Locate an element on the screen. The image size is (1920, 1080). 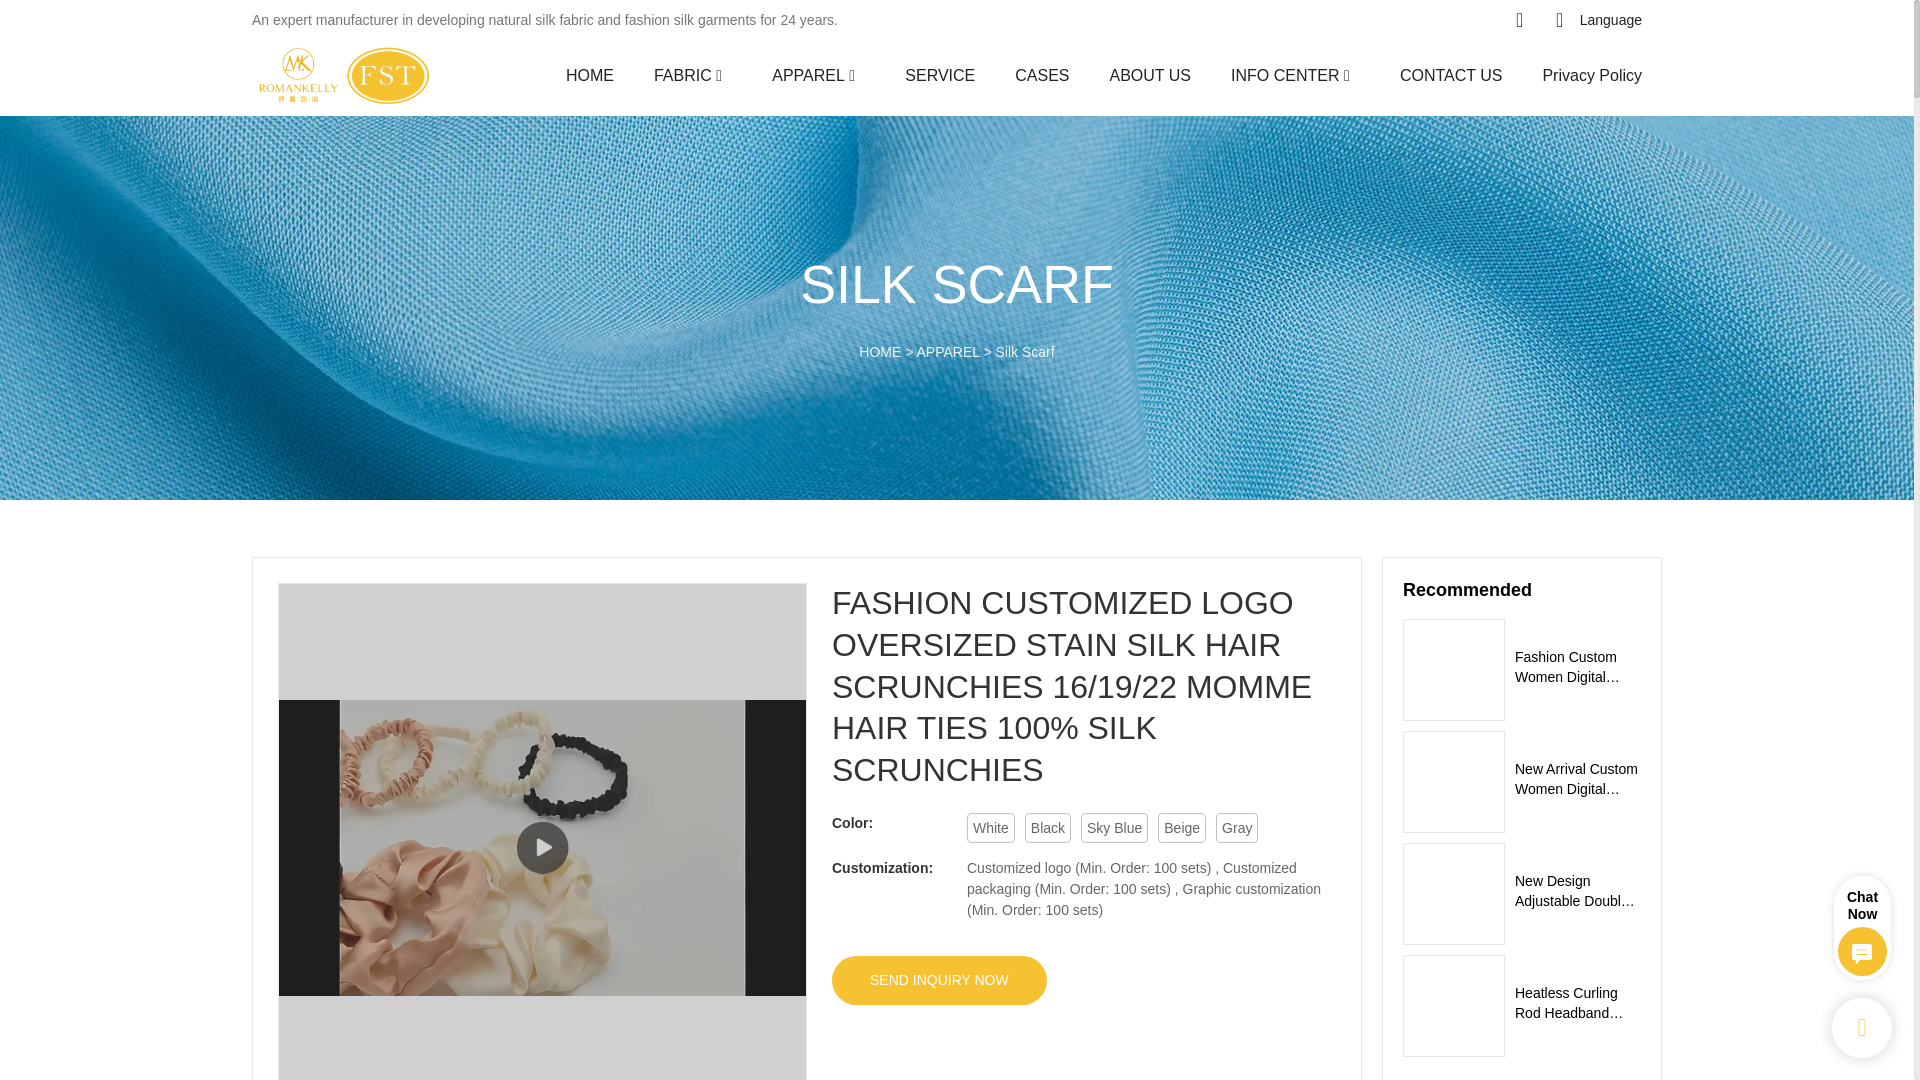
HOME is located at coordinates (590, 74).